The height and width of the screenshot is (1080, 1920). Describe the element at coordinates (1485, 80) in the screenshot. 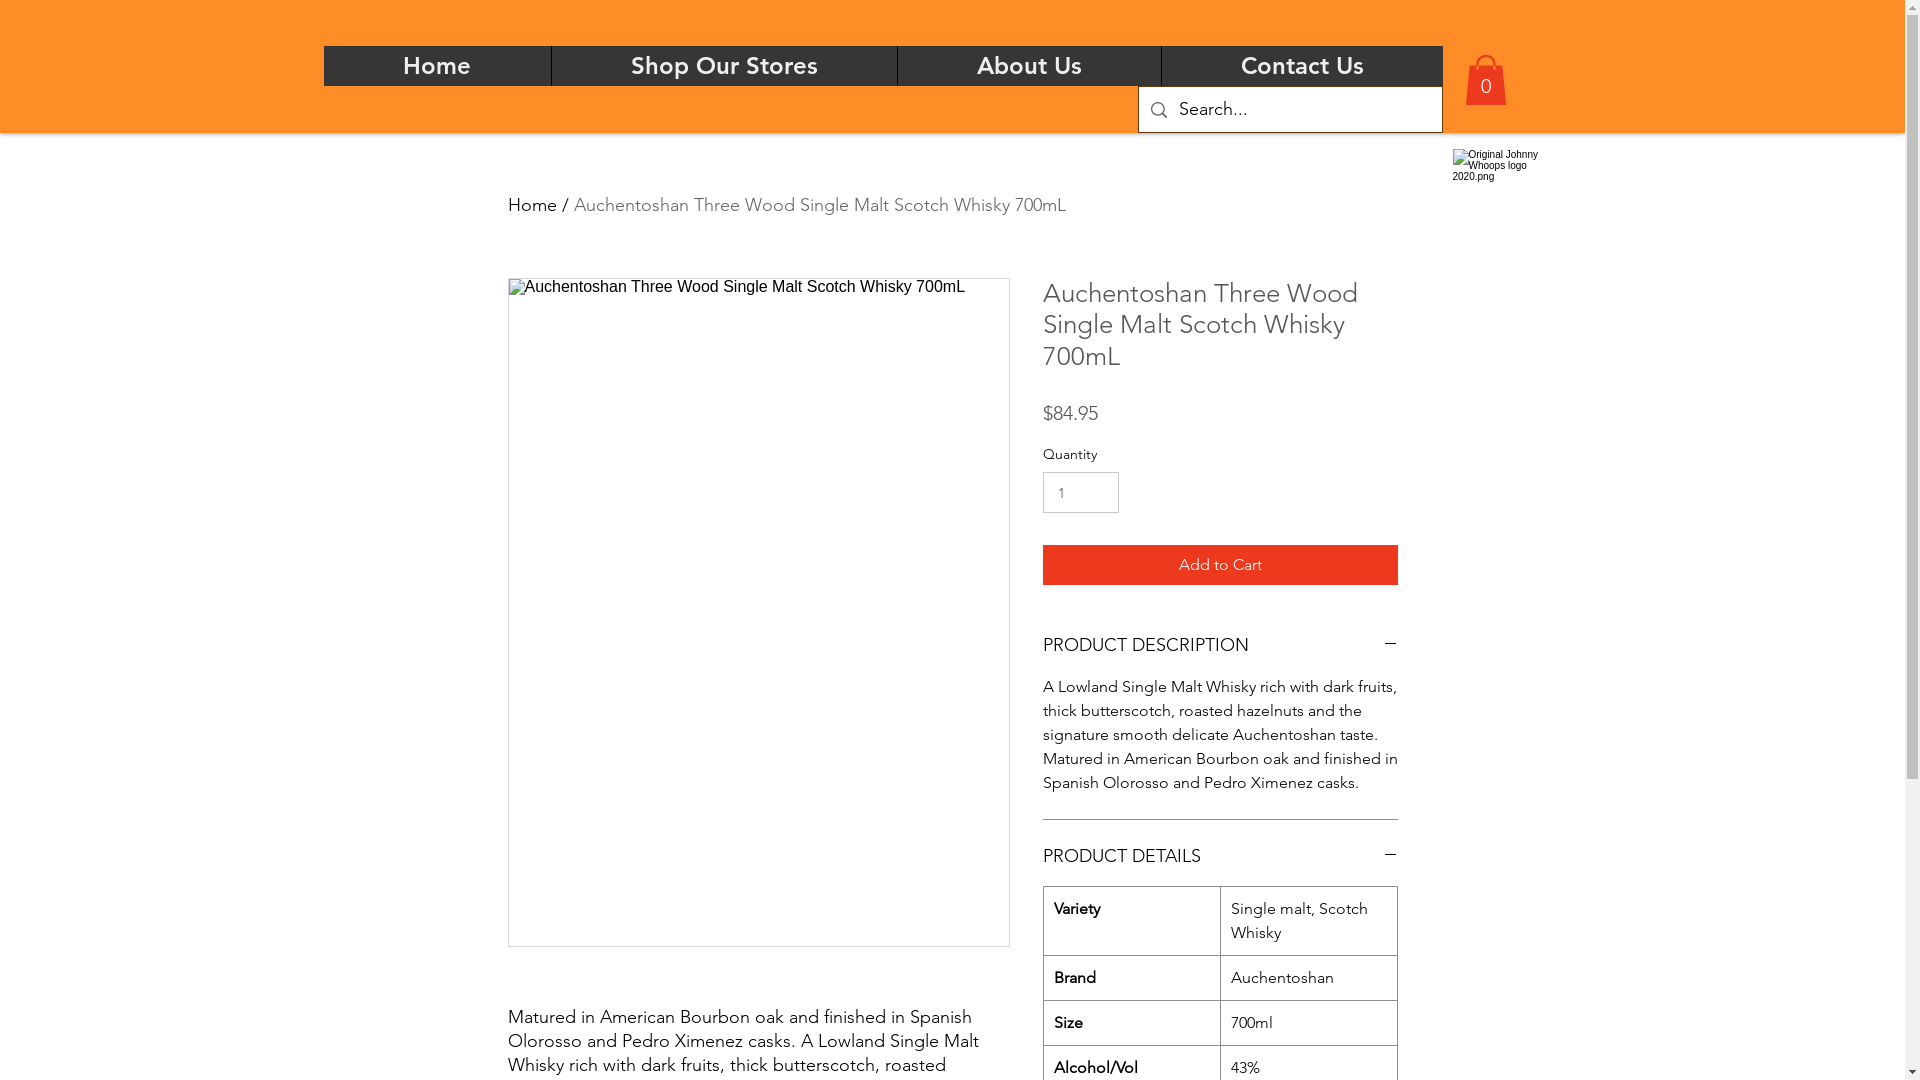

I see `0` at that location.